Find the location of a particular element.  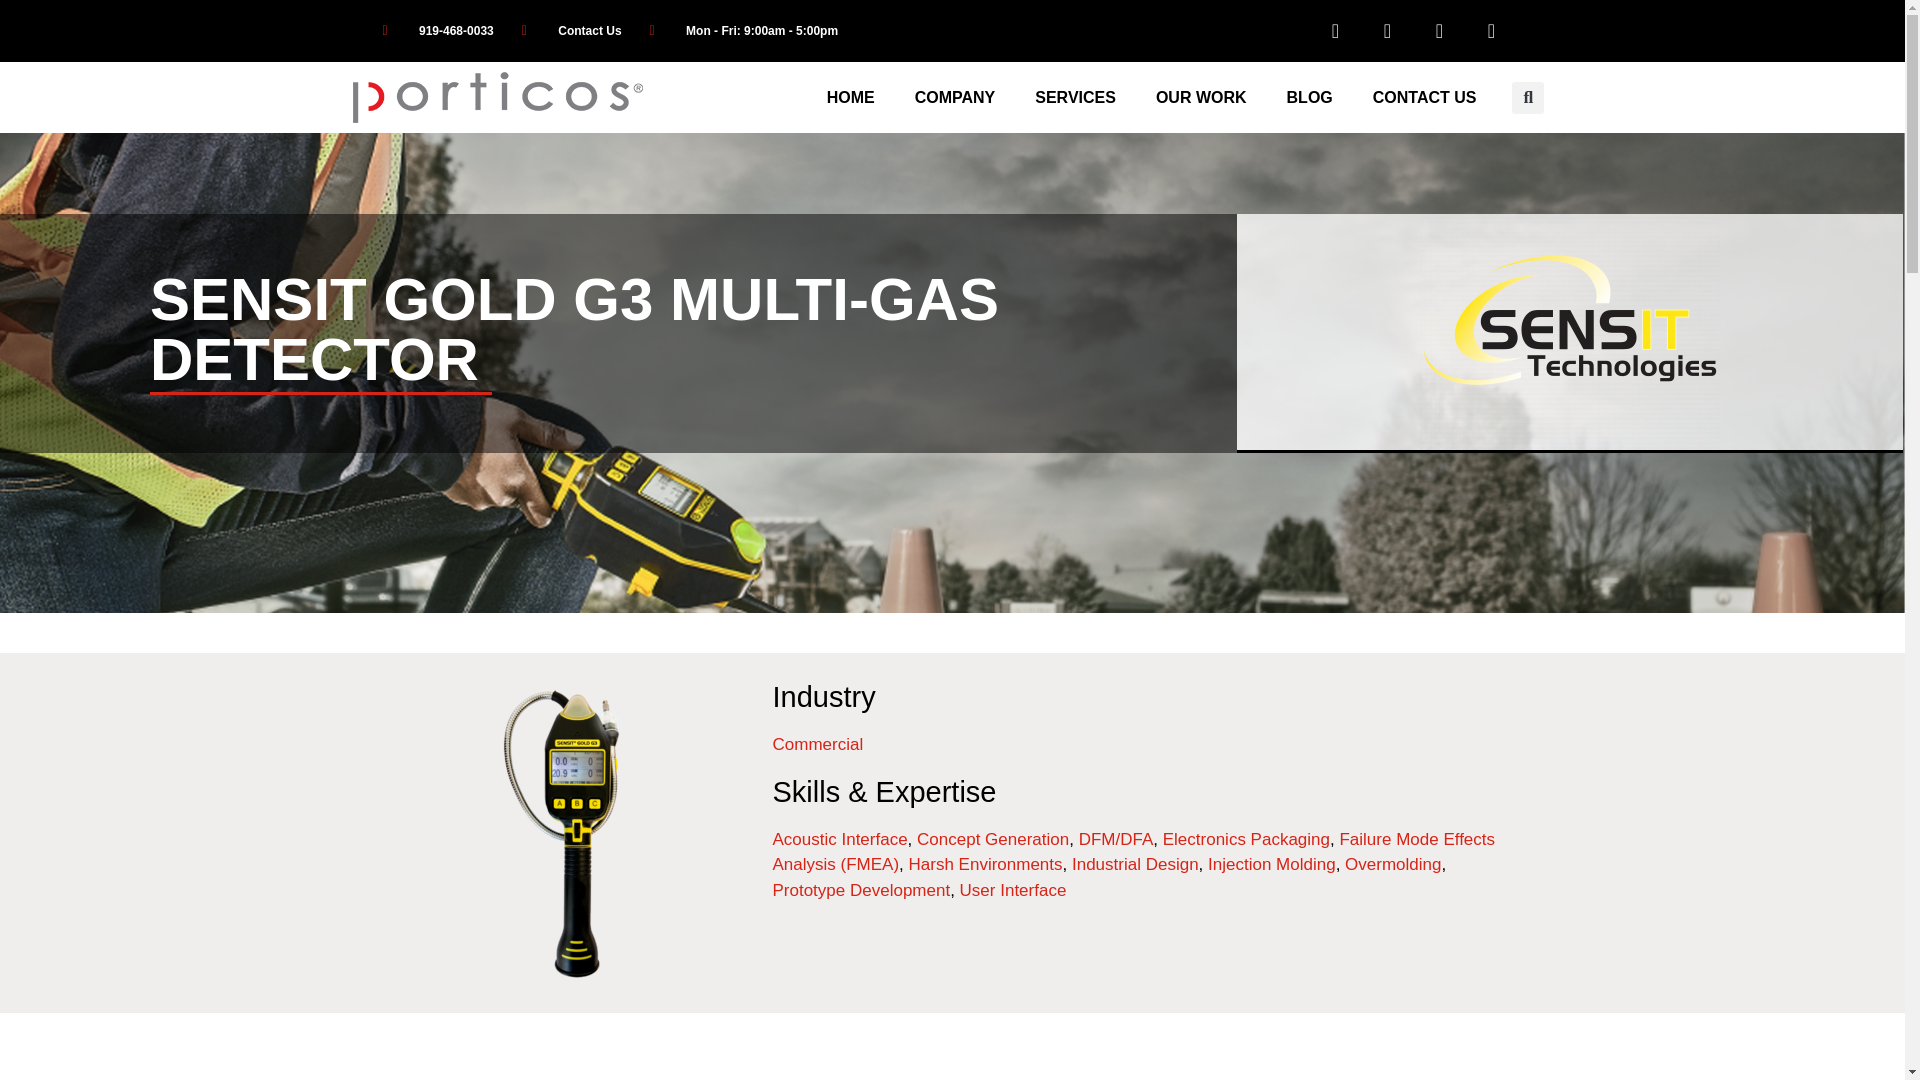

SERVICES is located at coordinates (1076, 97).